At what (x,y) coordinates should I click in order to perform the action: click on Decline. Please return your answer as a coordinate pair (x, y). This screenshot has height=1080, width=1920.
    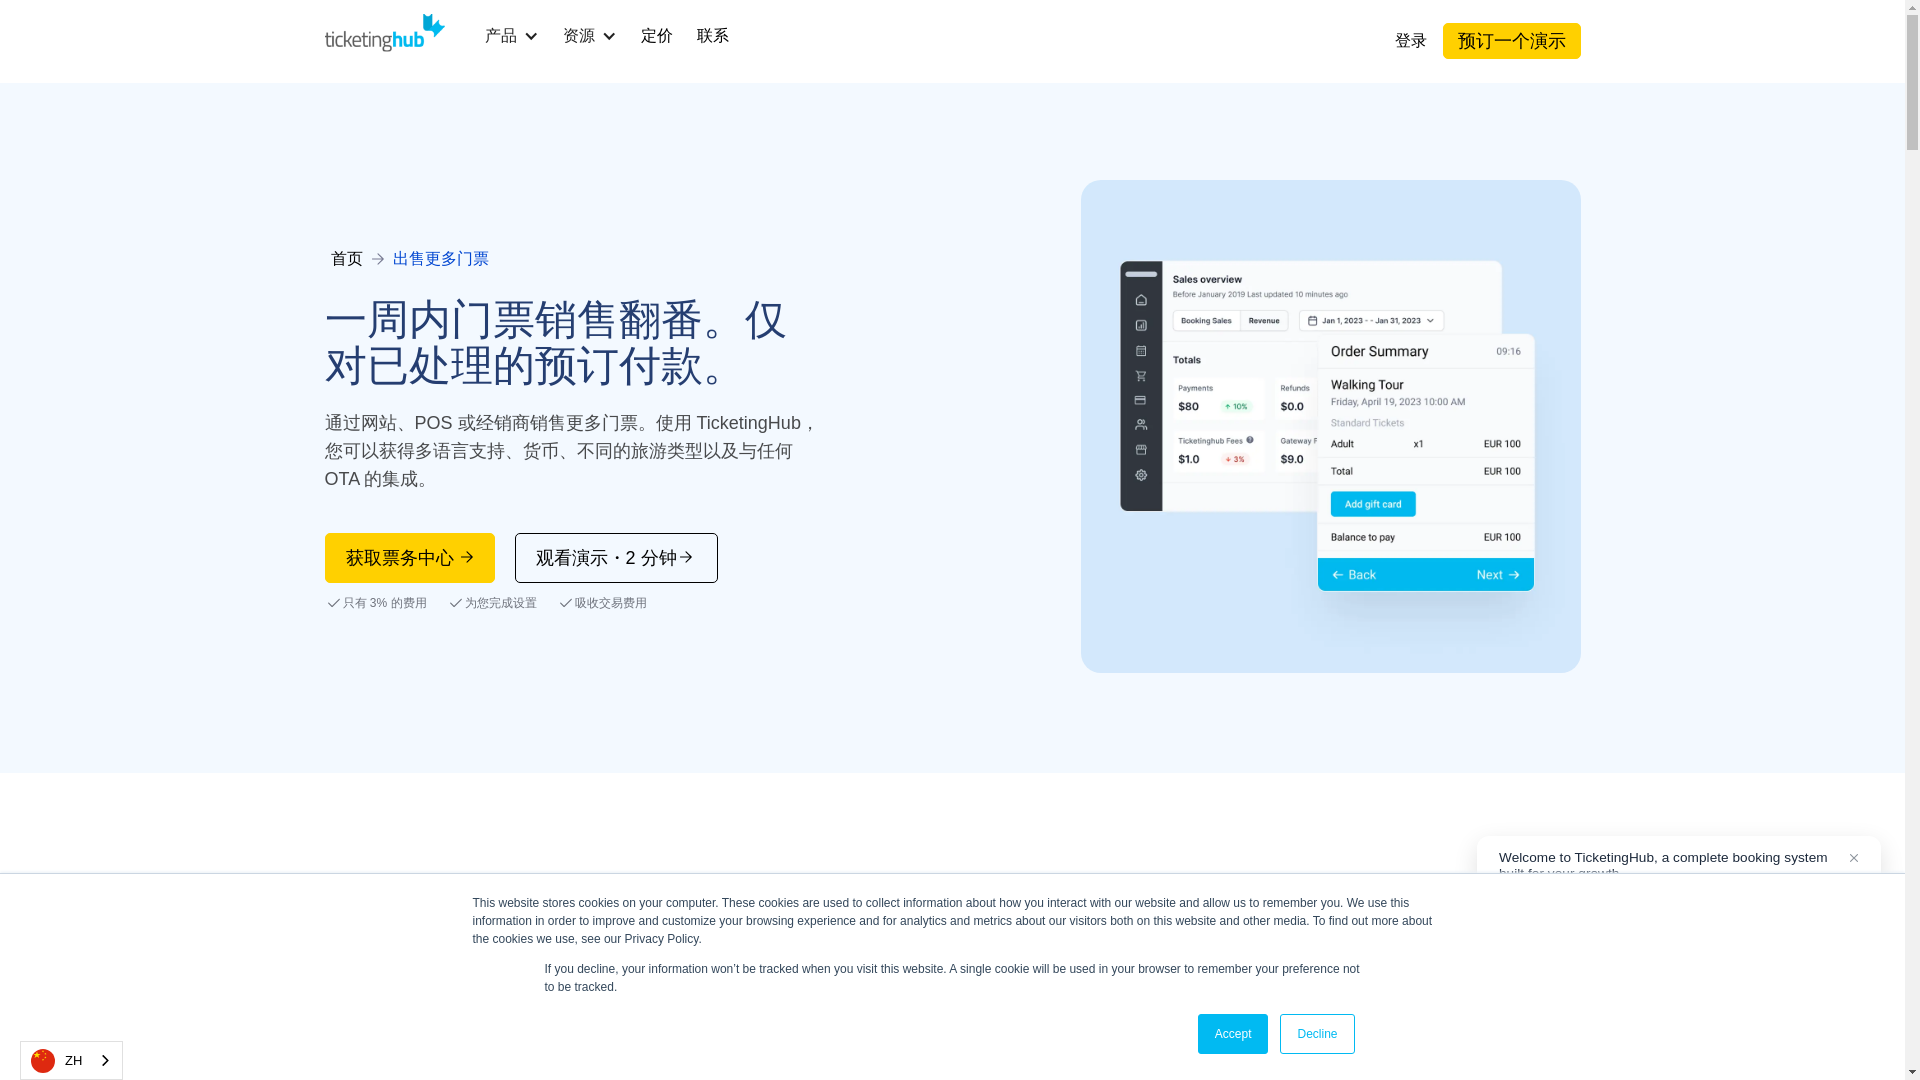
    Looking at the image, I should click on (1316, 1034).